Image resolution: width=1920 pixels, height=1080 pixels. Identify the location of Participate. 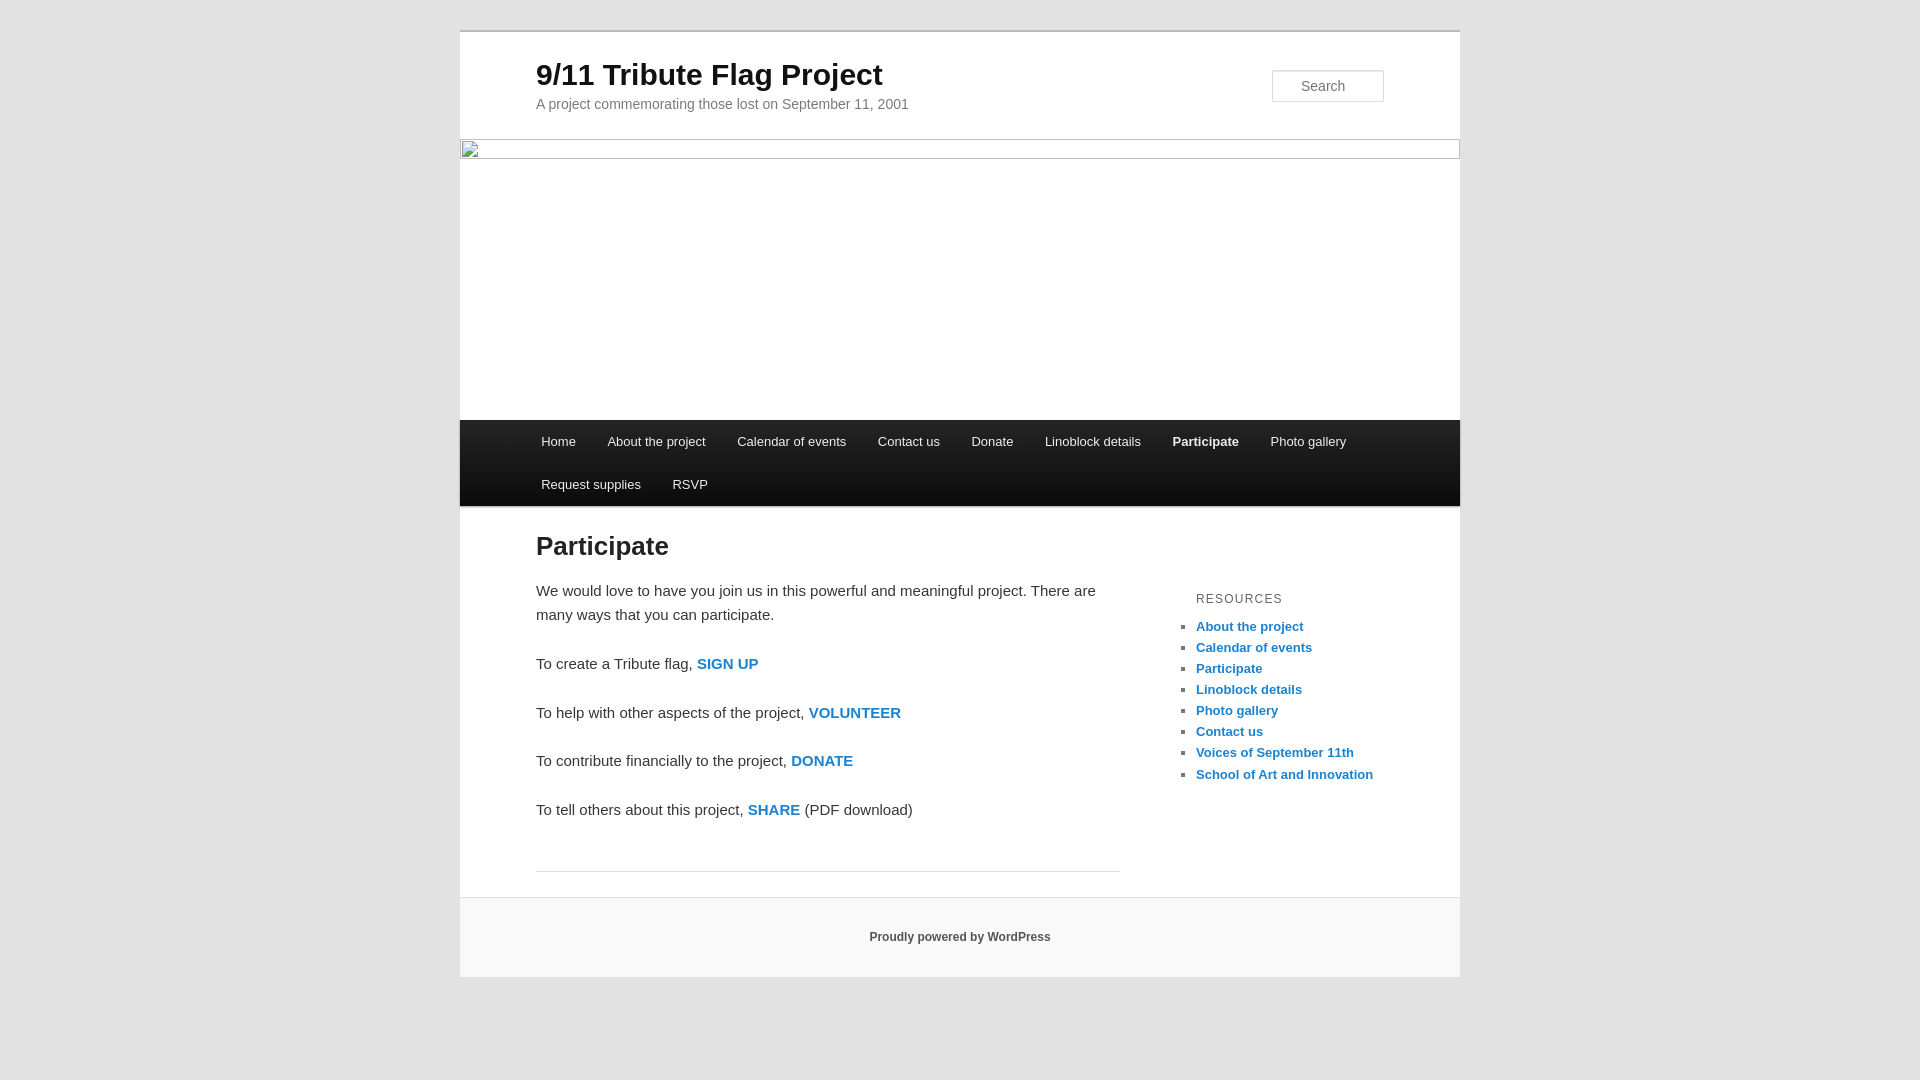
(774, 809).